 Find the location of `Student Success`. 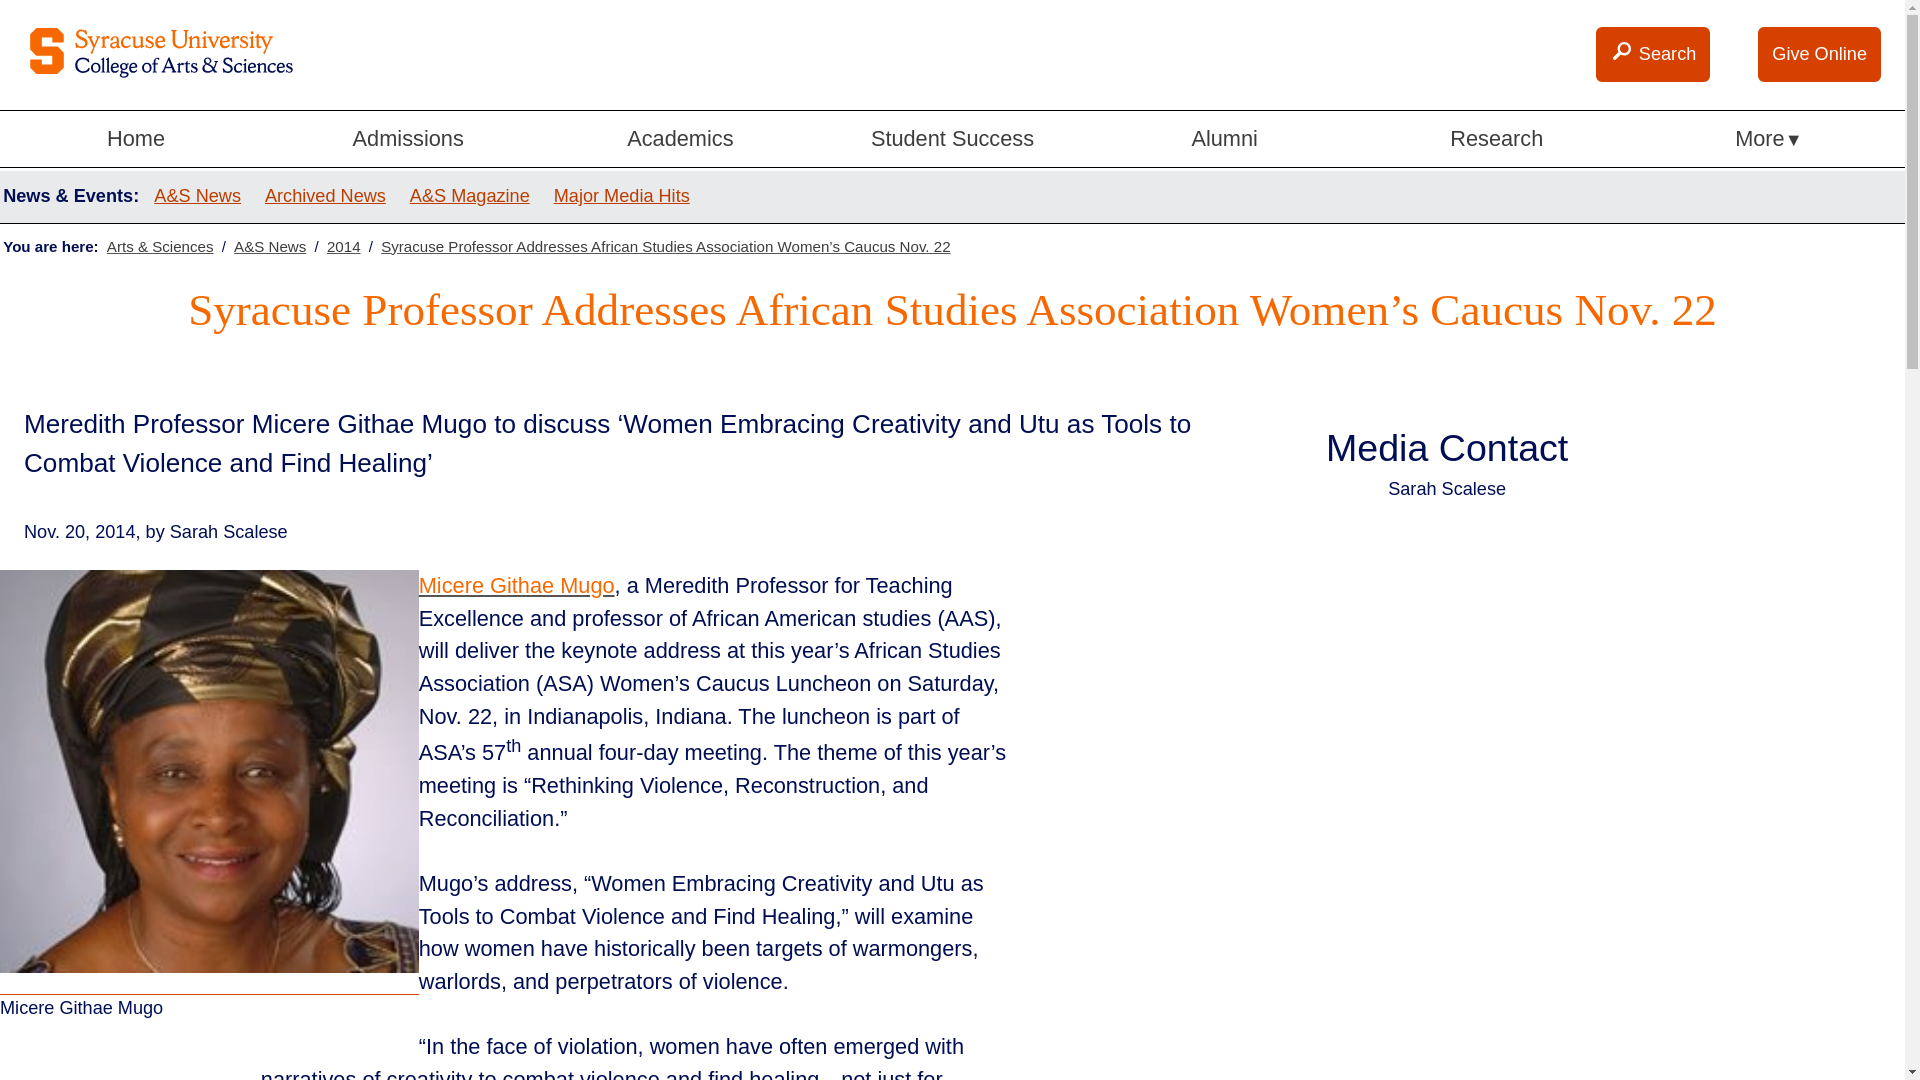

Student Success is located at coordinates (952, 140).